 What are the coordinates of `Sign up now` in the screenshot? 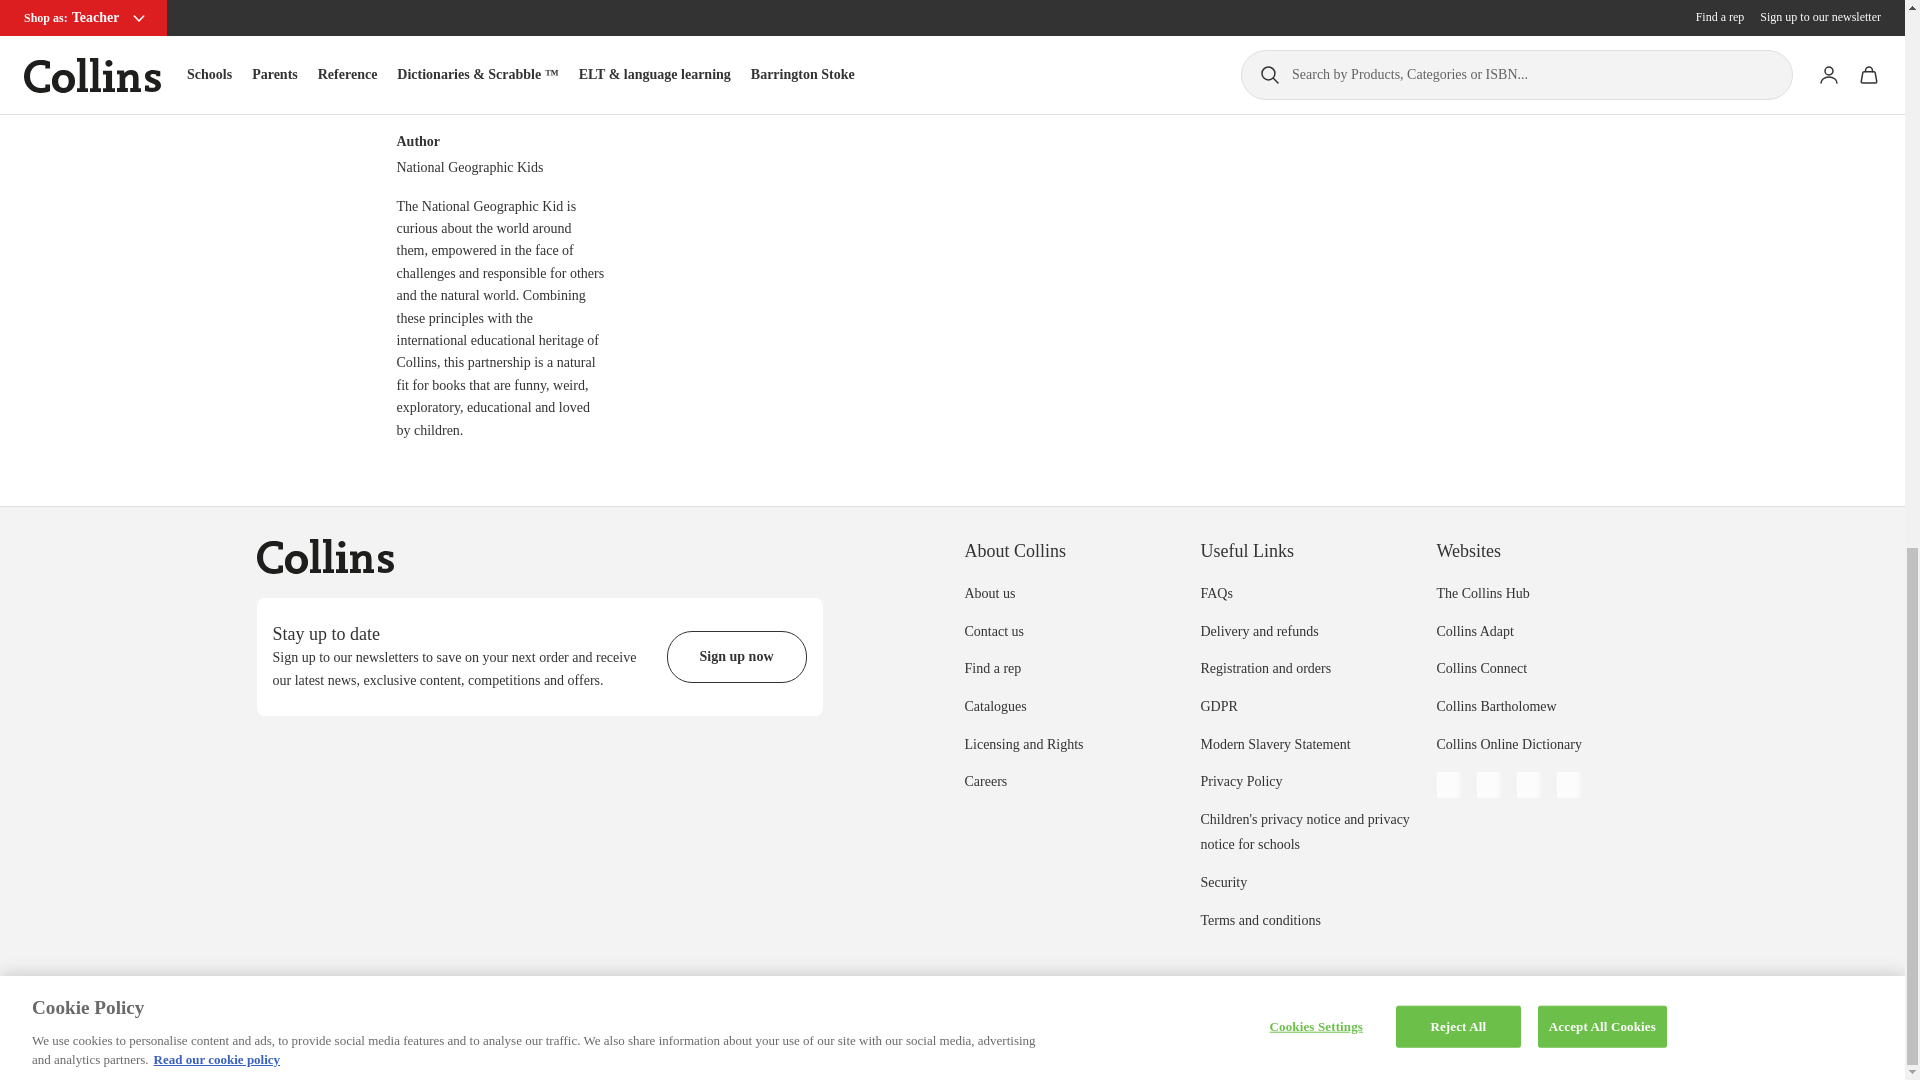 It's located at (736, 656).